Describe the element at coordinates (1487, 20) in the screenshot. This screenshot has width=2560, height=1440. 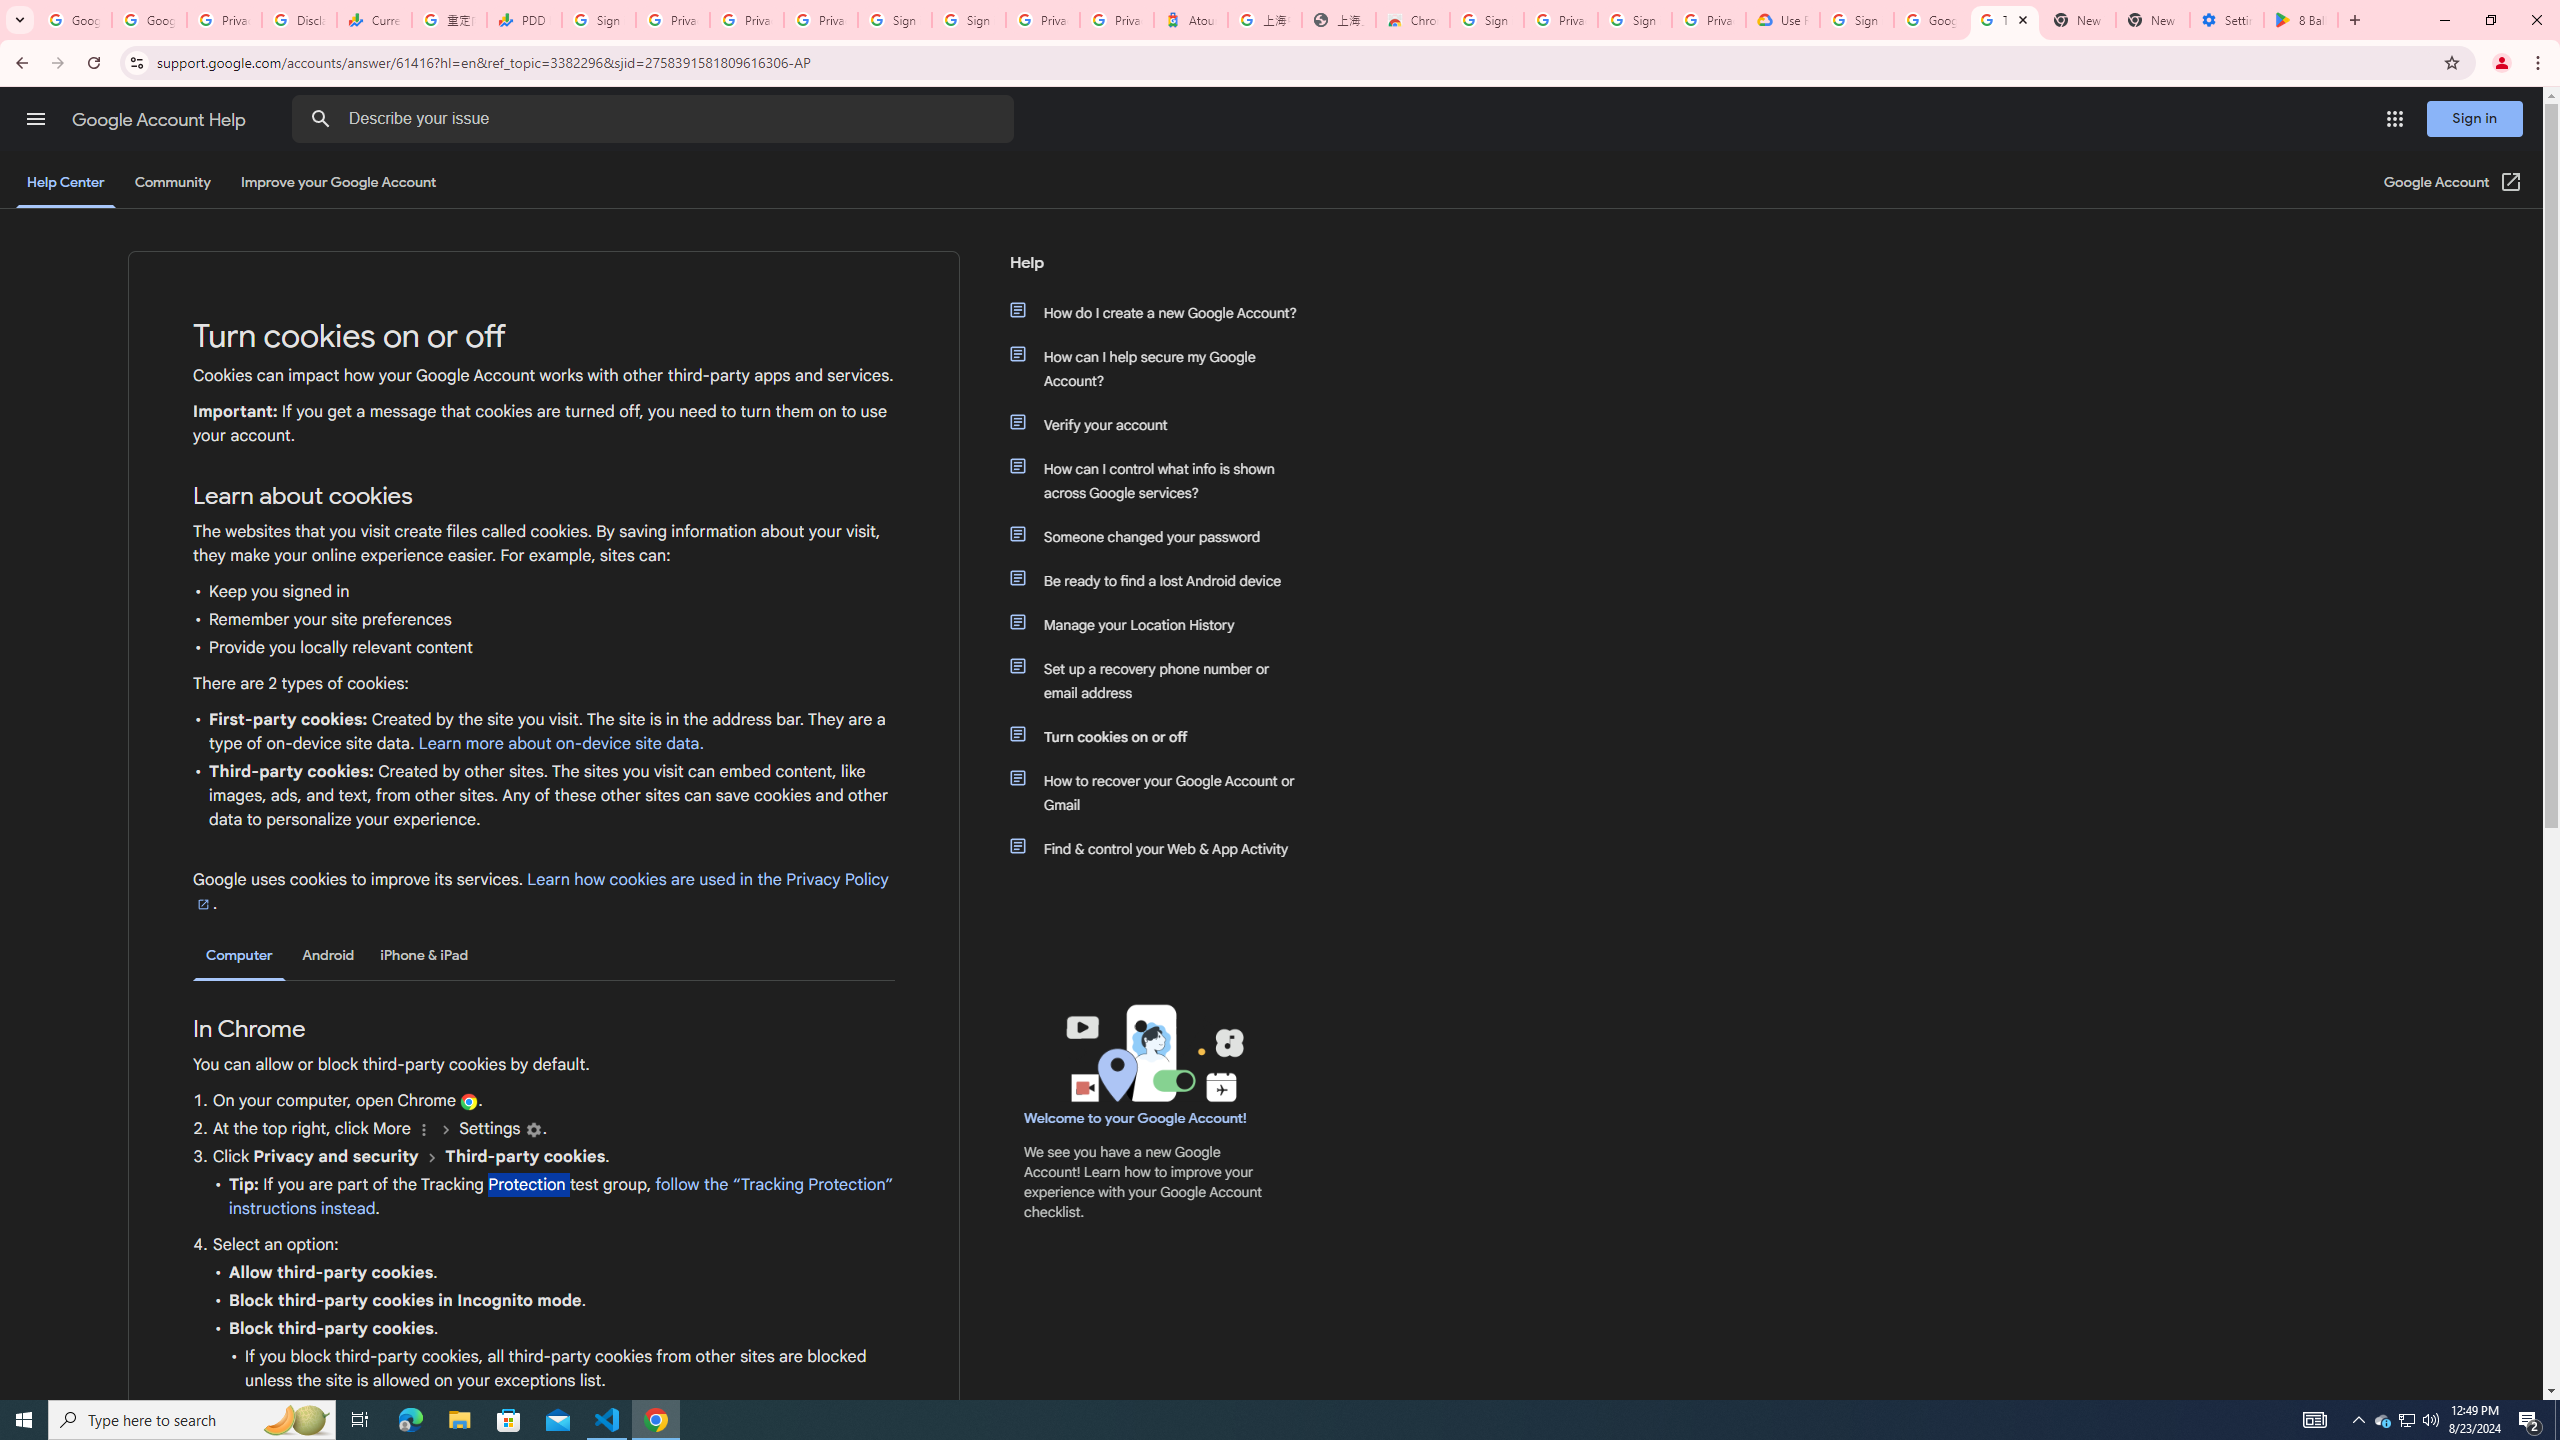
I see `Sign in - Google Accounts` at that location.